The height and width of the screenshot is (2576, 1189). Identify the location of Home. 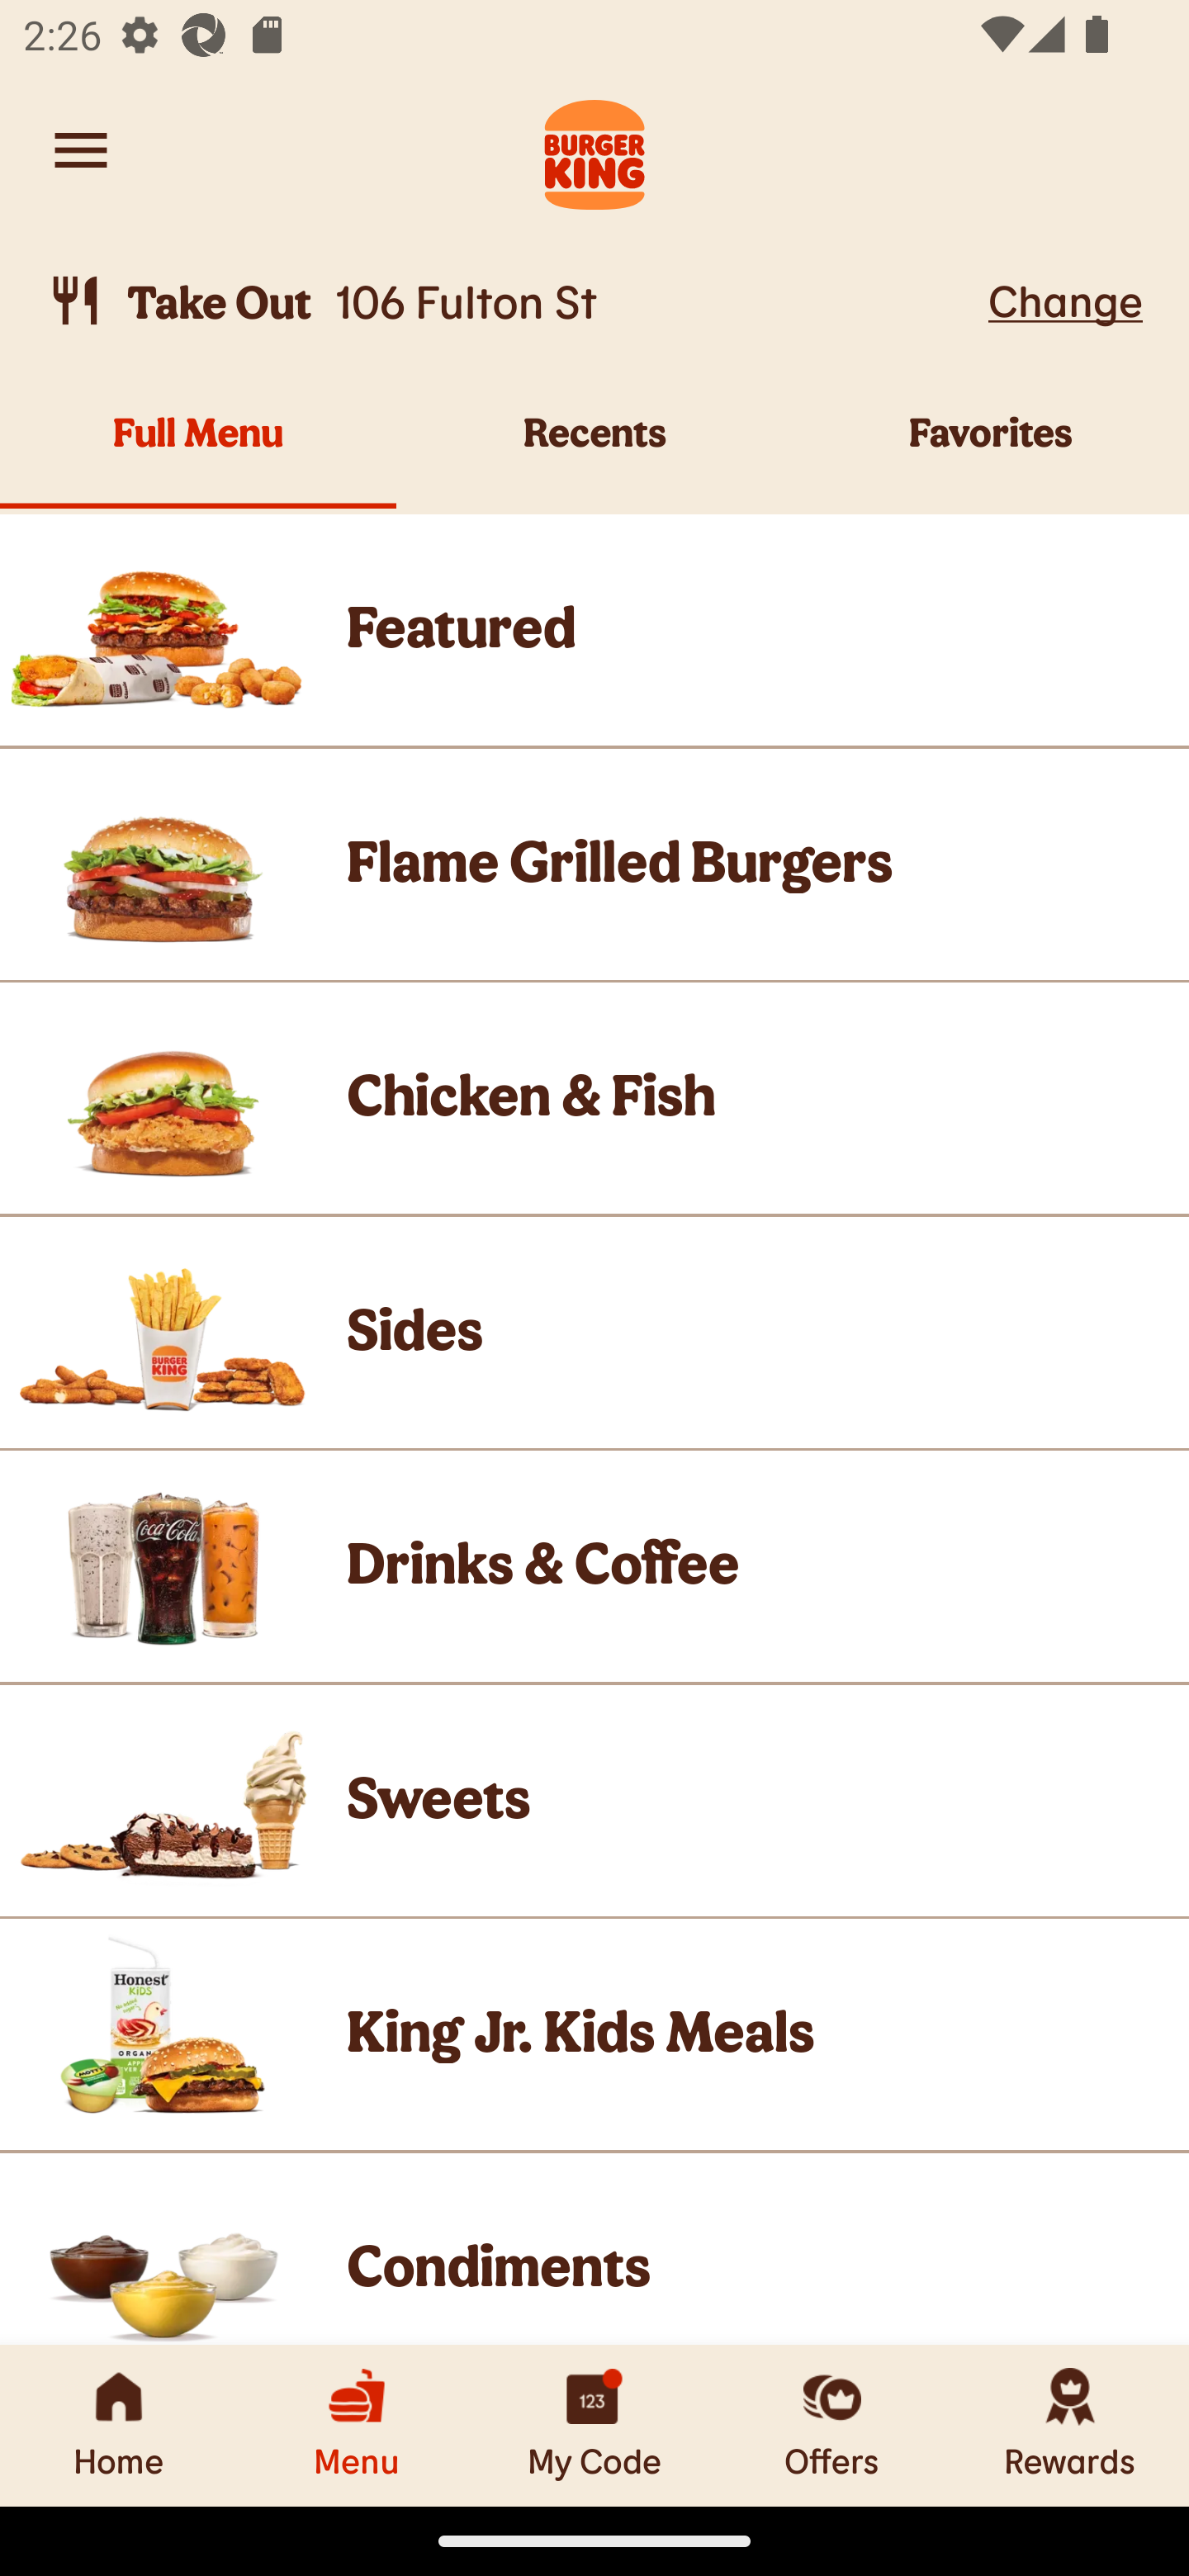
(119, 2425).